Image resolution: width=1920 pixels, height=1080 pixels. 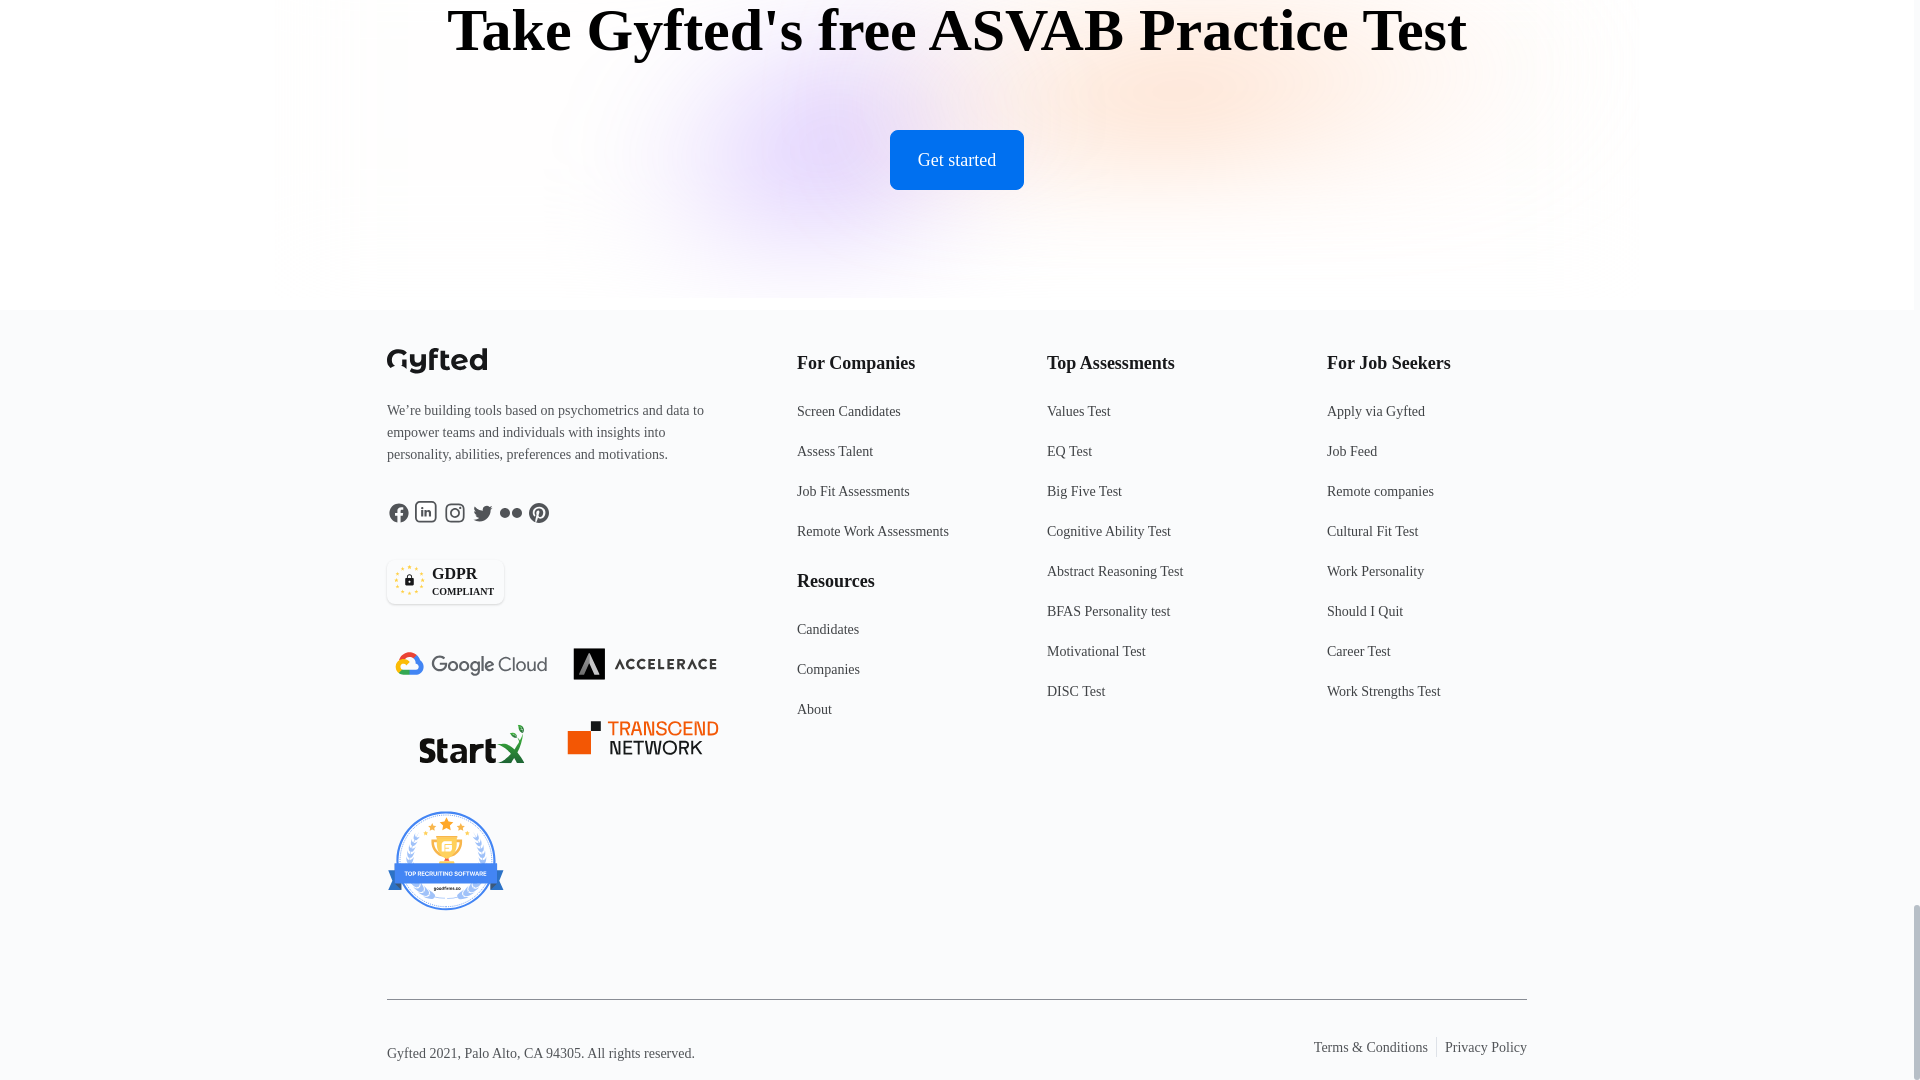 I want to click on EQ Test, so click(x=1161, y=419).